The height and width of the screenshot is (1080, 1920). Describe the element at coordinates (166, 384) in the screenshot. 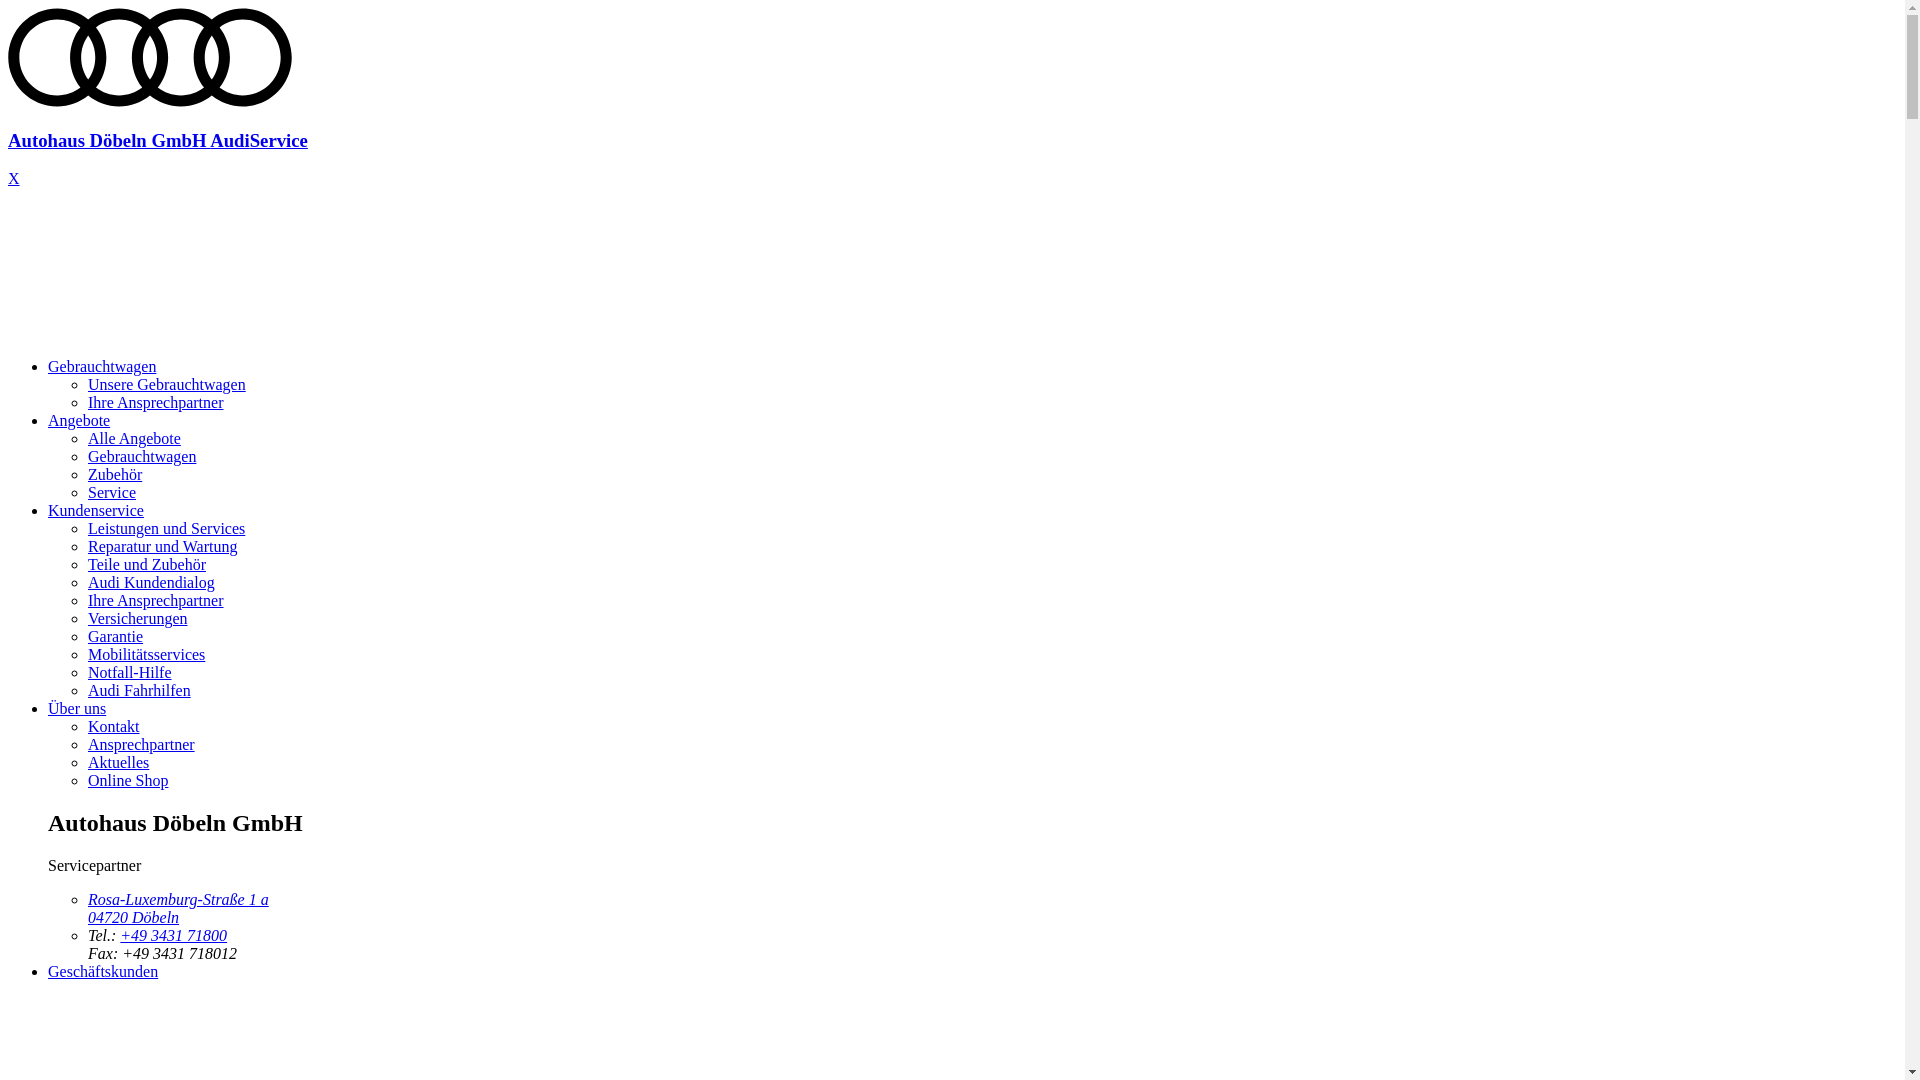

I see `Unsere Gebrauchtwagen` at that location.